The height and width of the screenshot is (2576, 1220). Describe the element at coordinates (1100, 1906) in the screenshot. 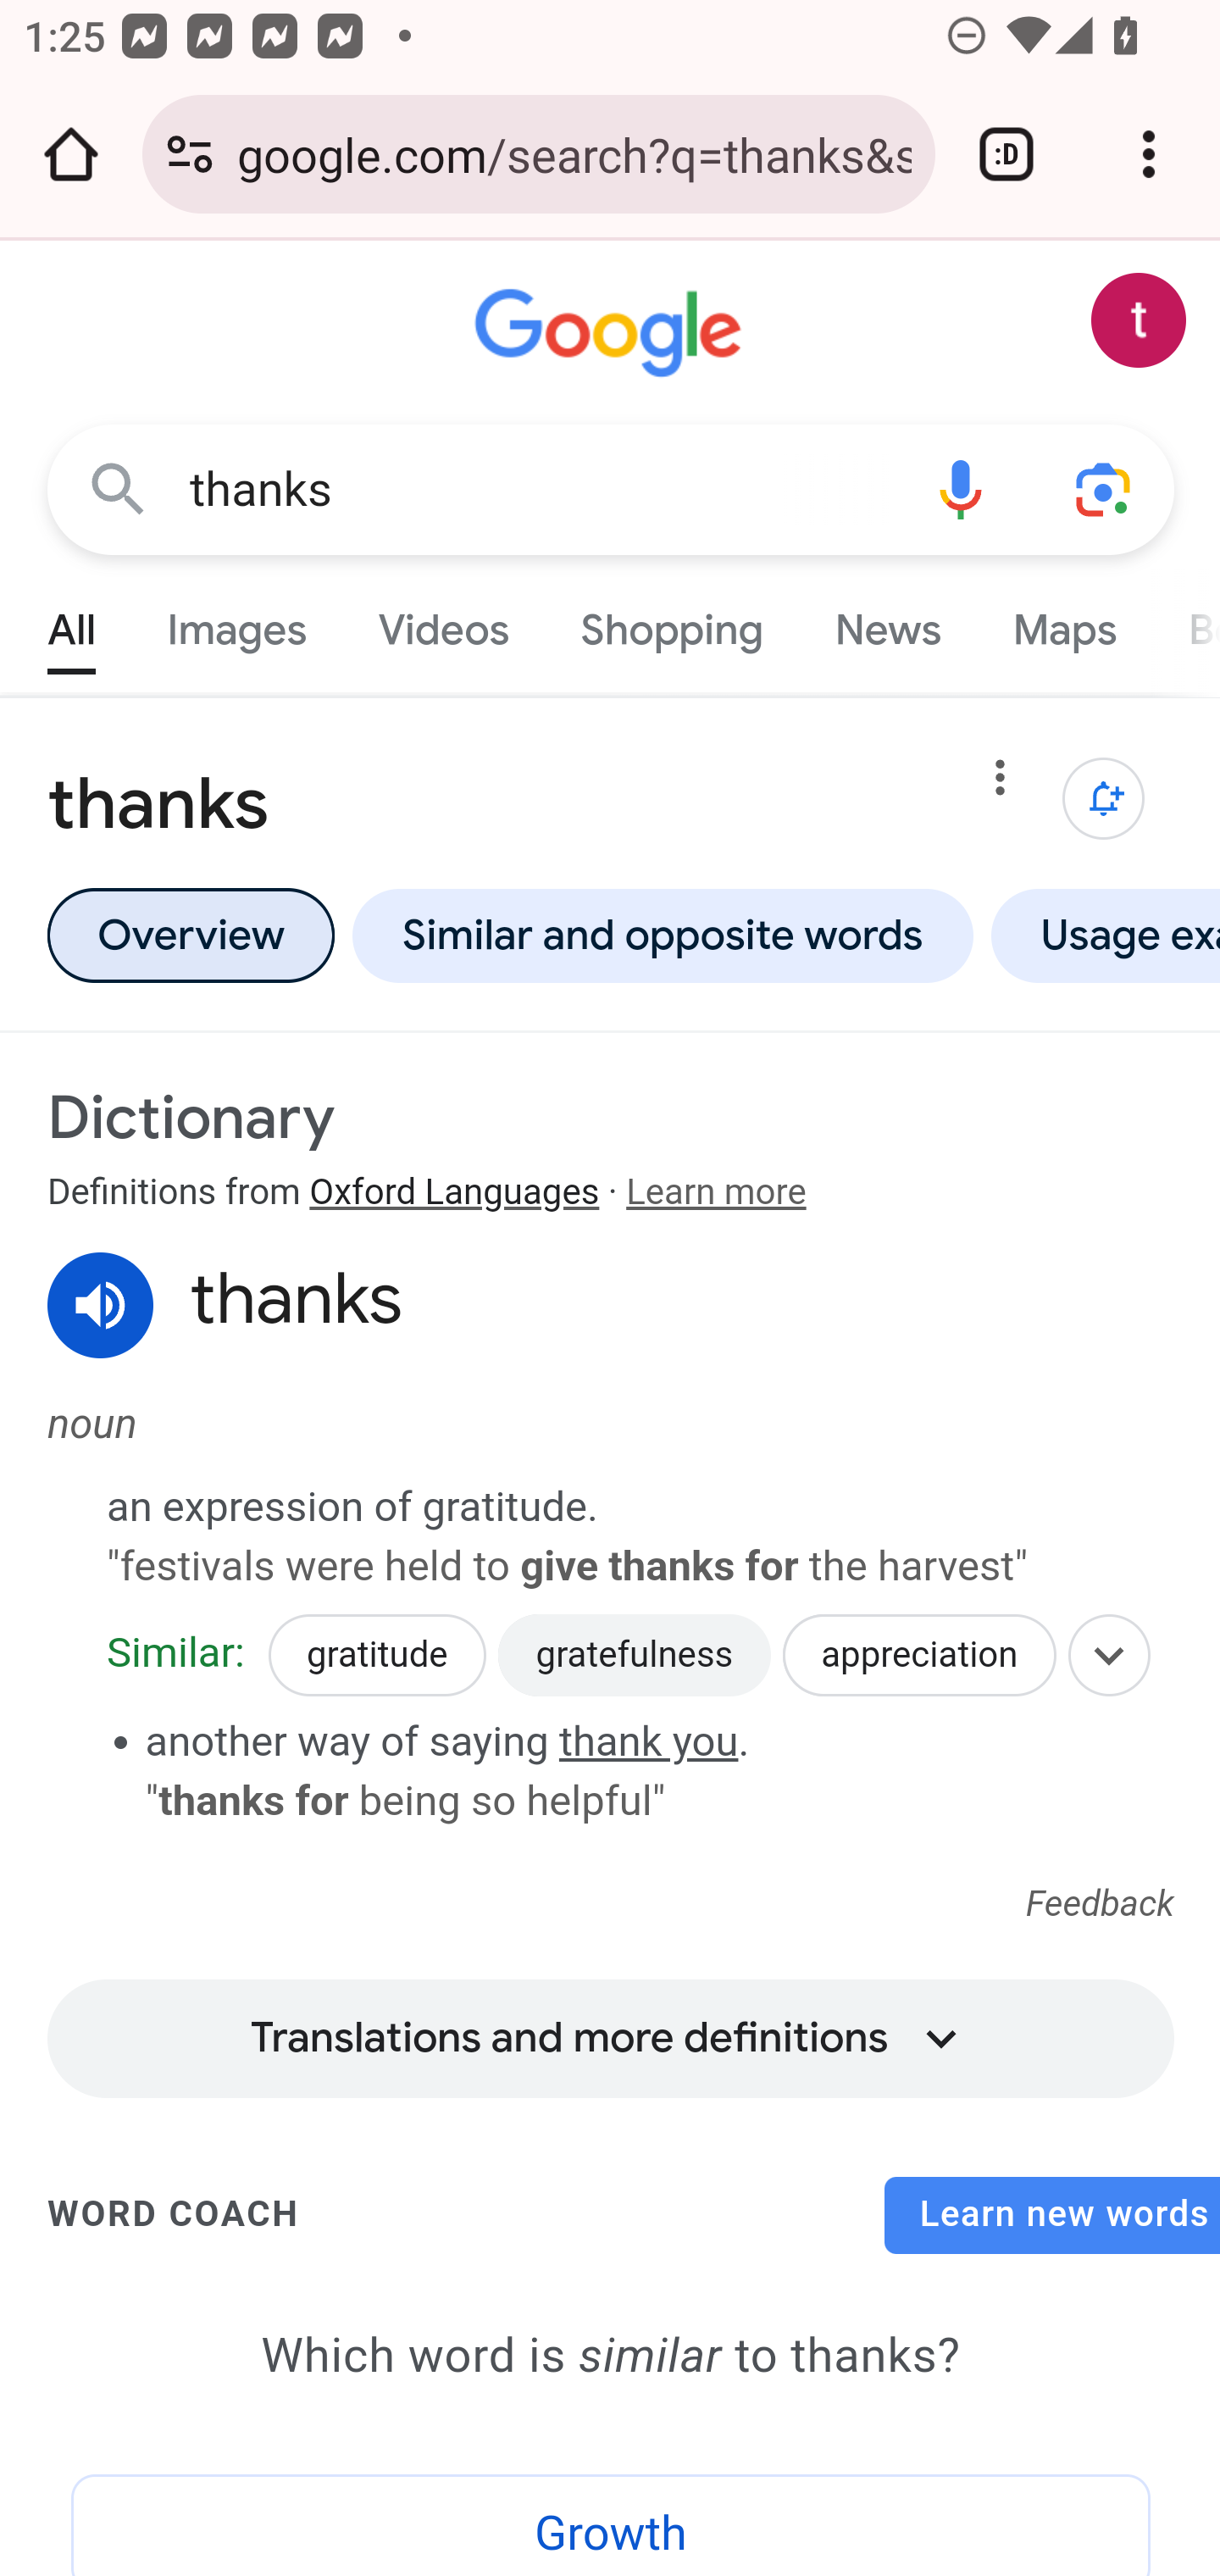

I see `Feedback` at that location.